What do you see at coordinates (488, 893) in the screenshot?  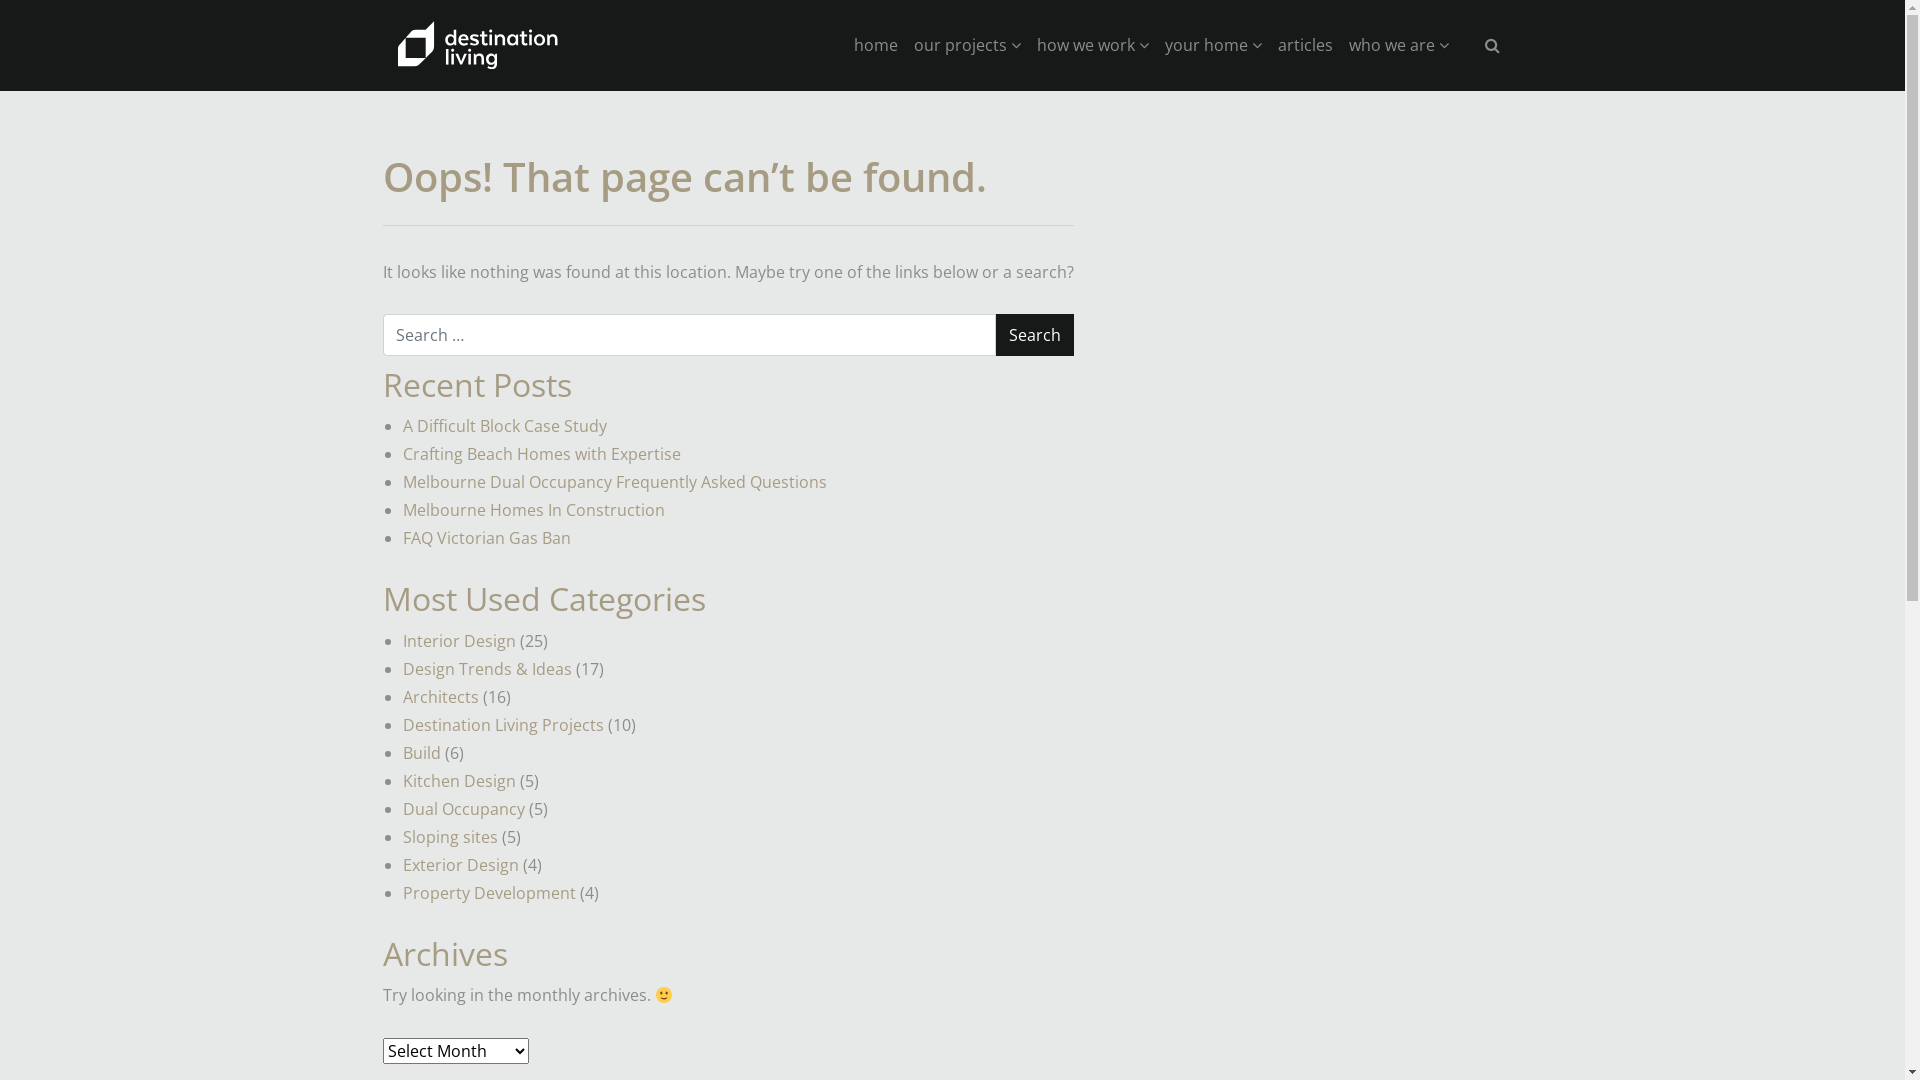 I see `Property Development` at bounding box center [488, 893].